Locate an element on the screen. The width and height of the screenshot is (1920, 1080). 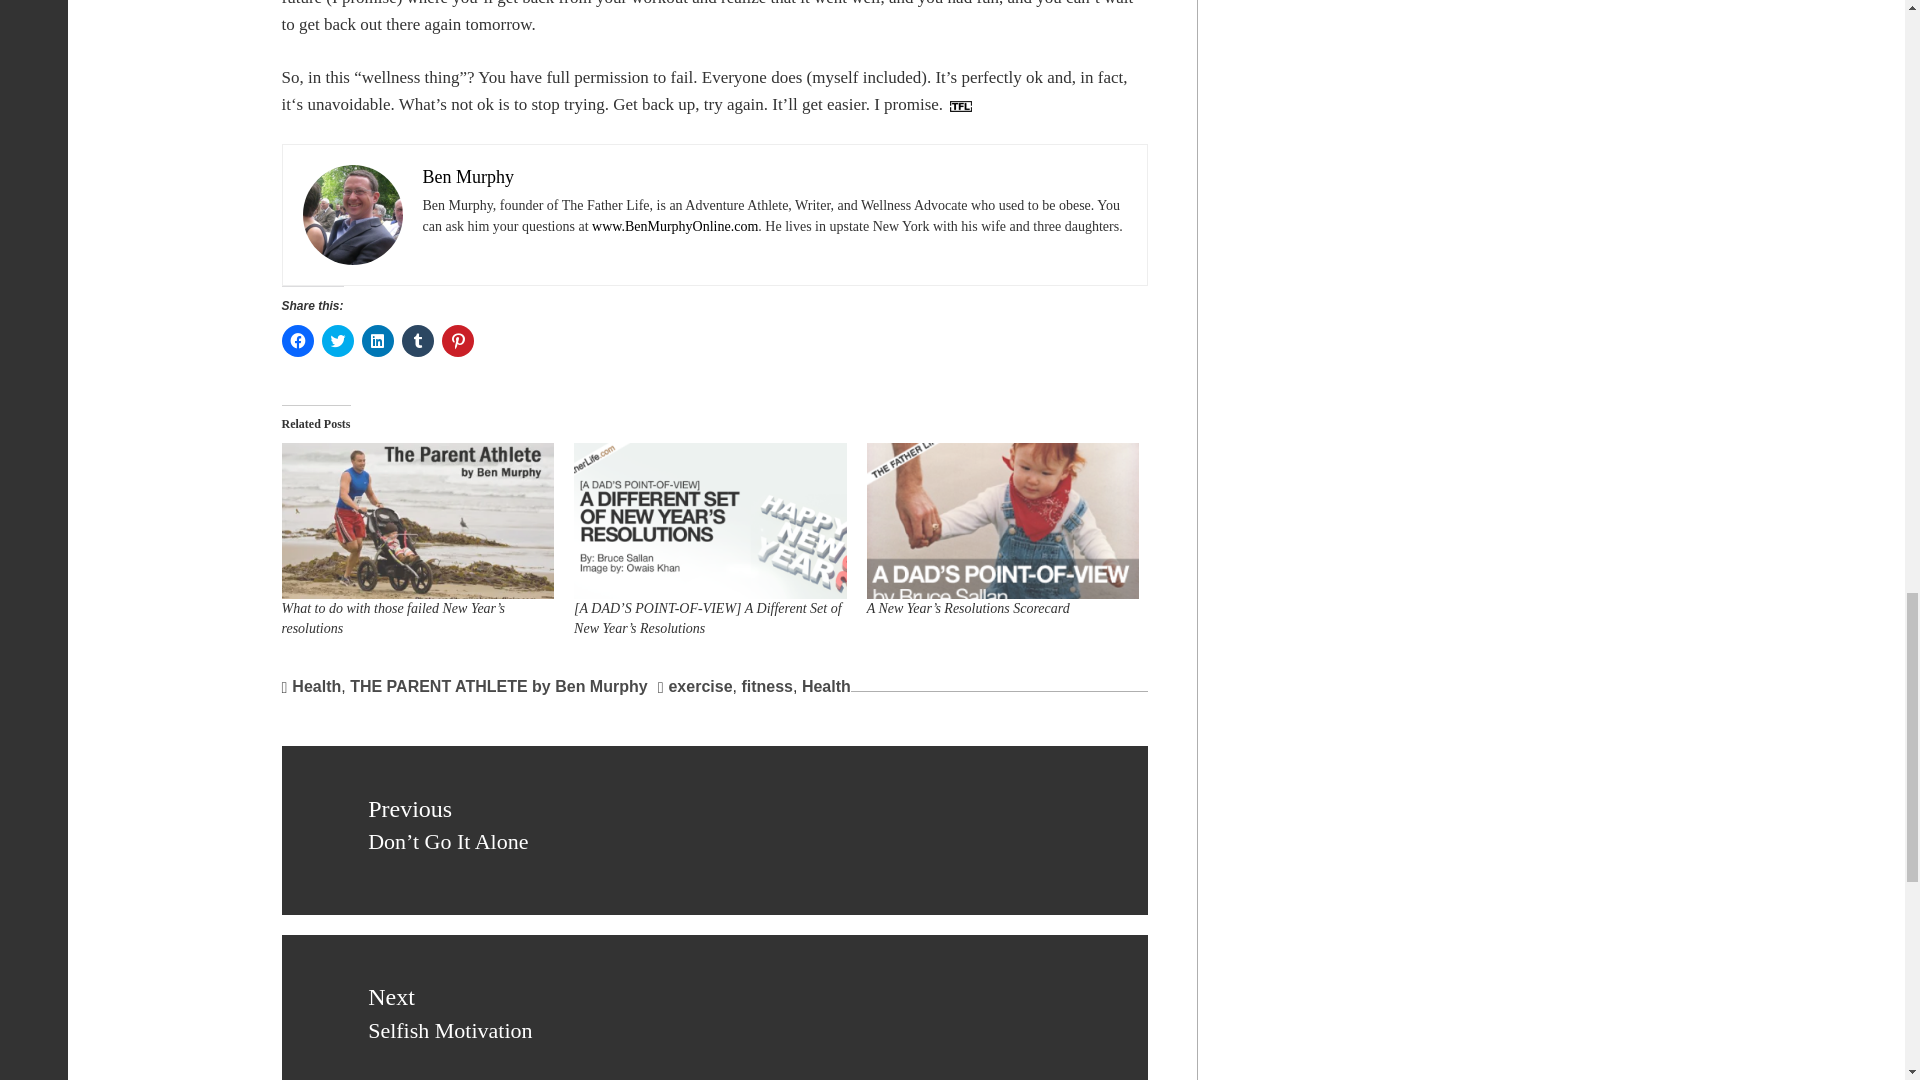
Click to share on Facebook is located at coordinates (298, 341).